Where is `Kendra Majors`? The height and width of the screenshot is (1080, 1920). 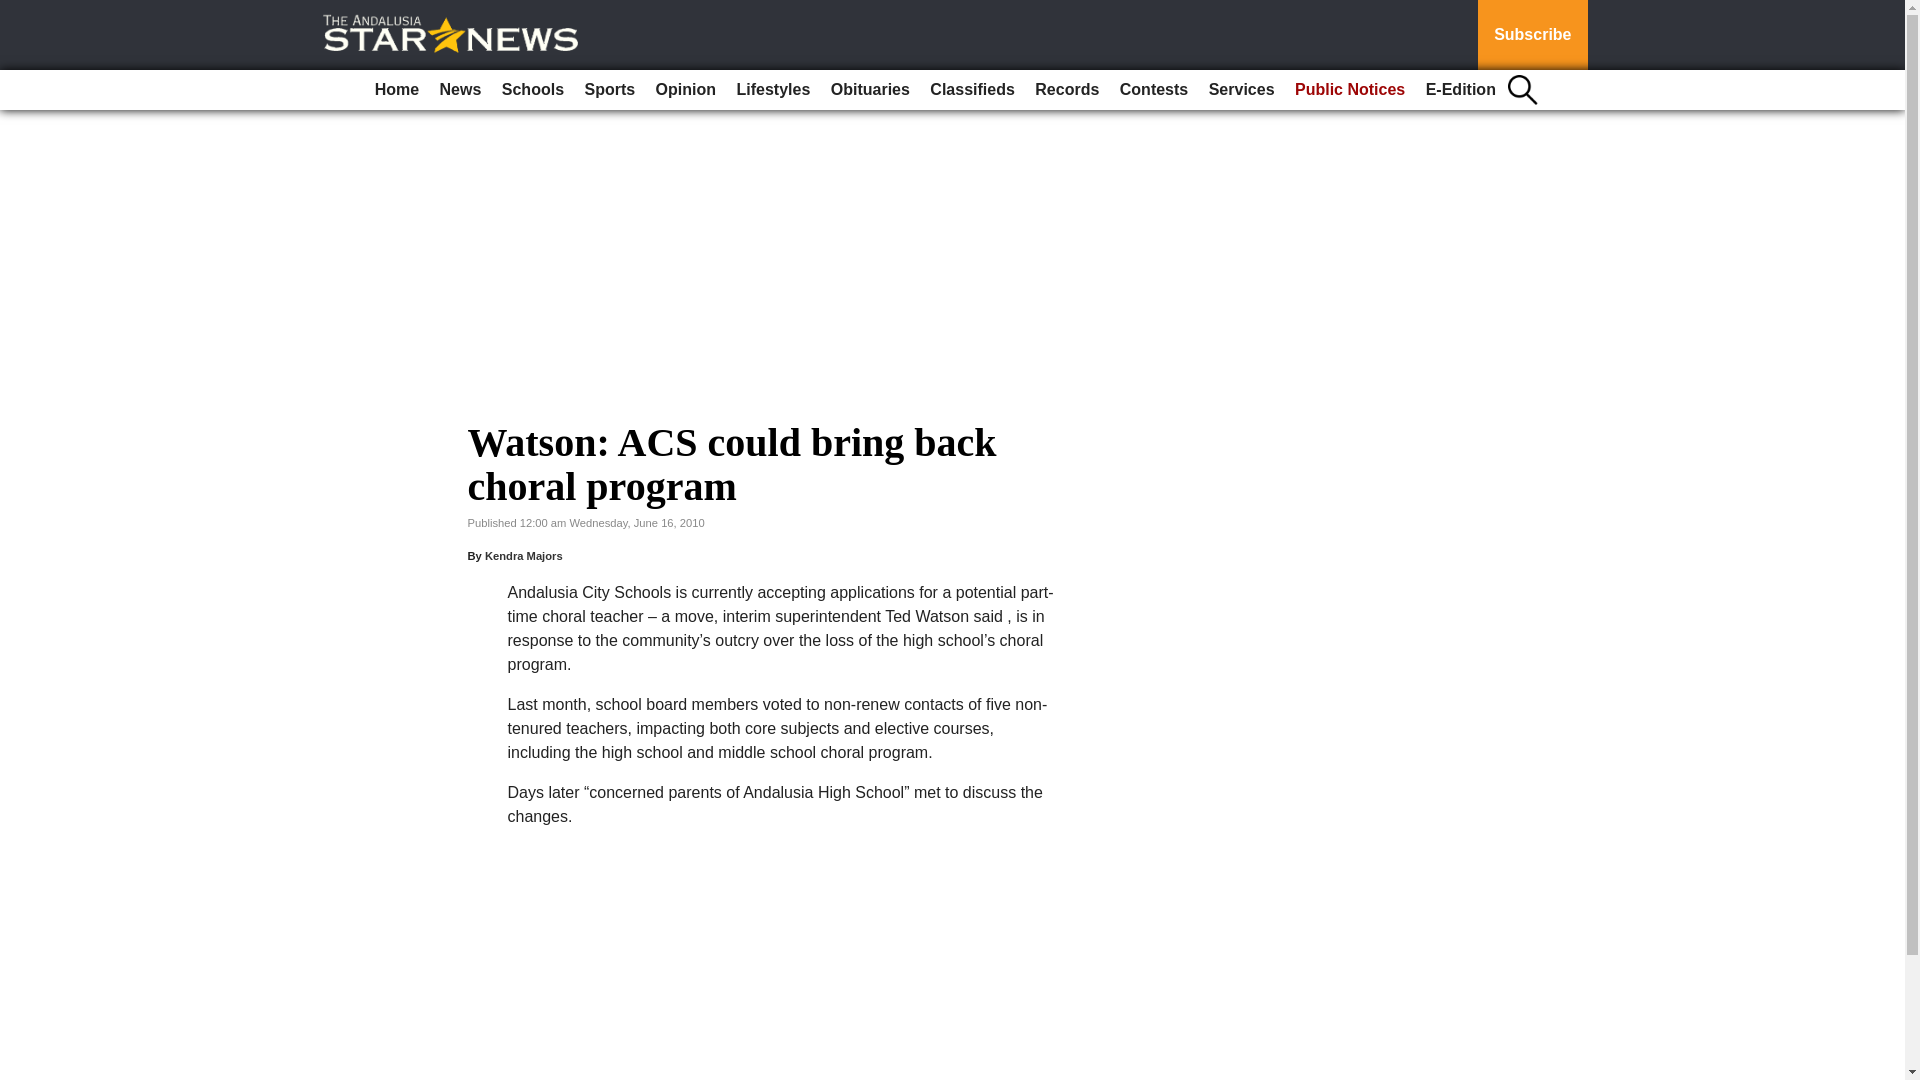
Kendra Majors is located at coordinates (524, 555).